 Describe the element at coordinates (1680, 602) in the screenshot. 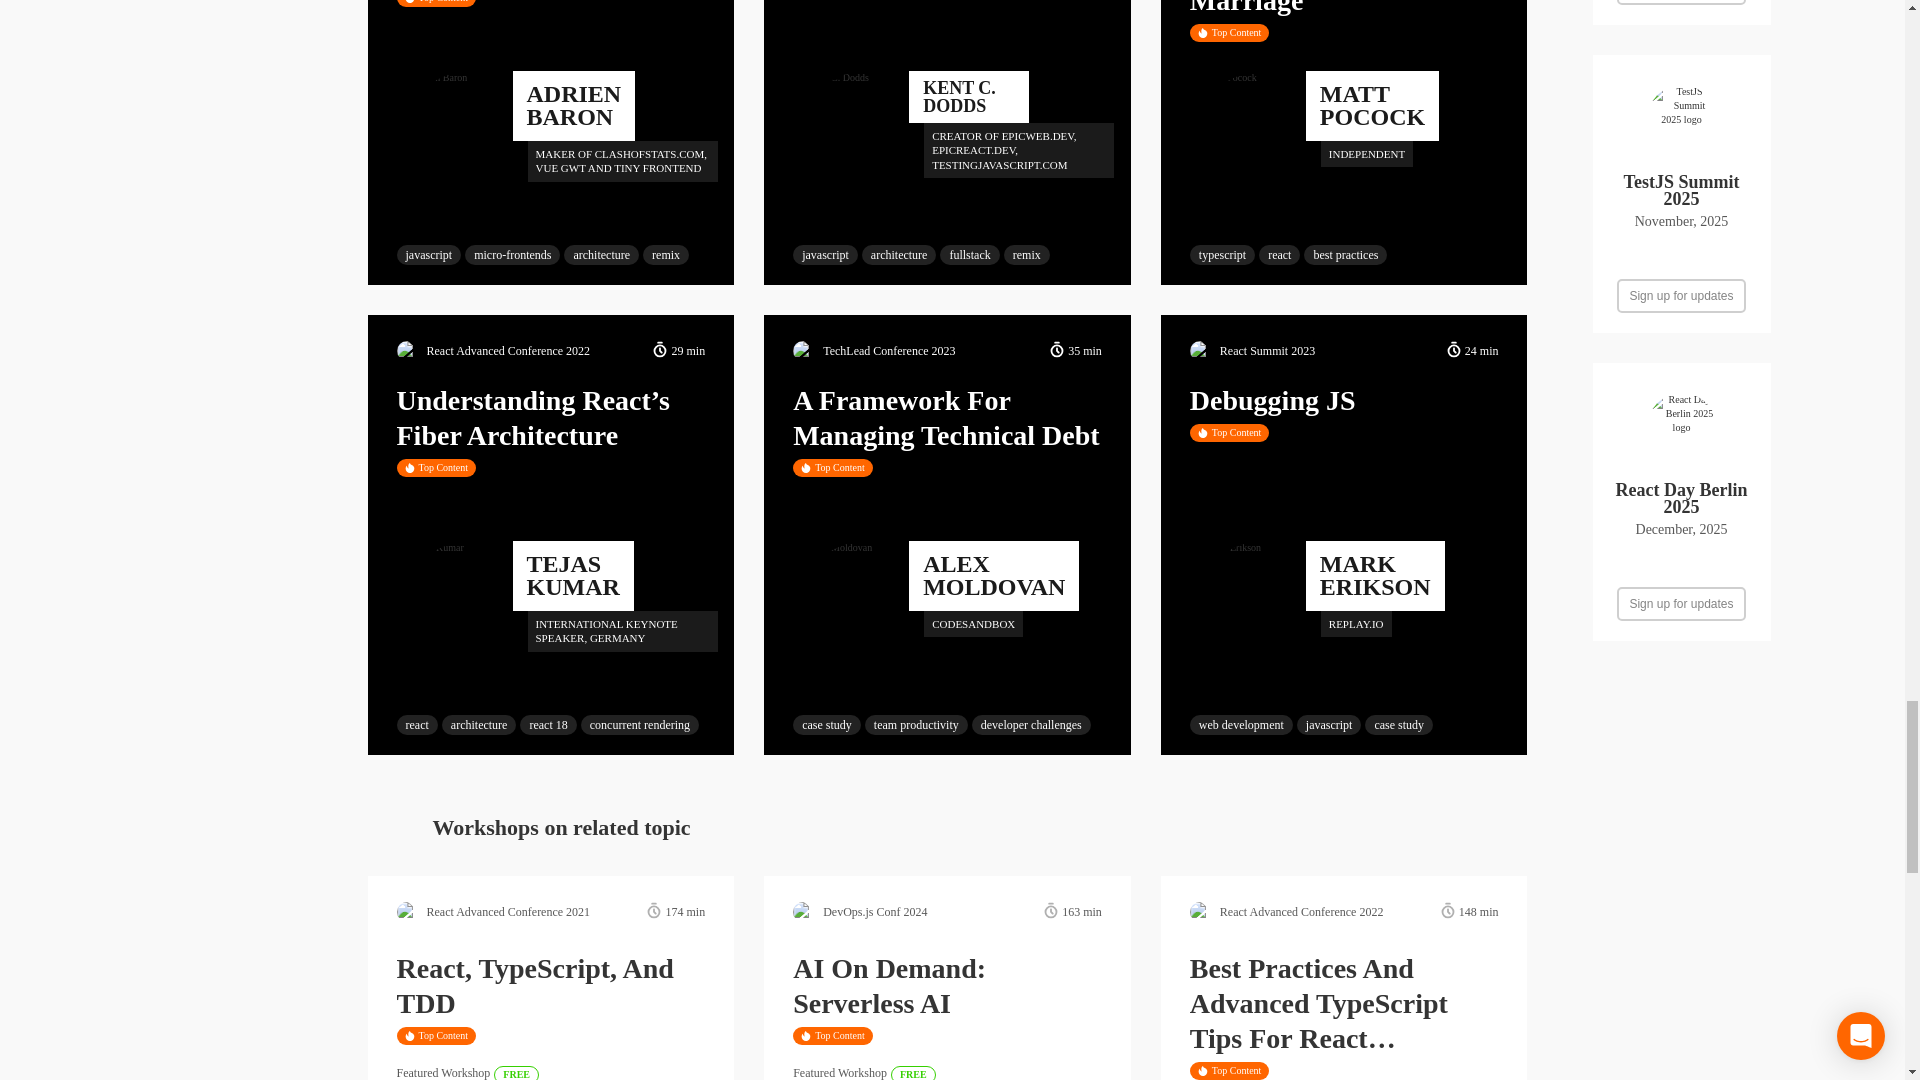

I see `Get email notification when event registration opens.` at that location.